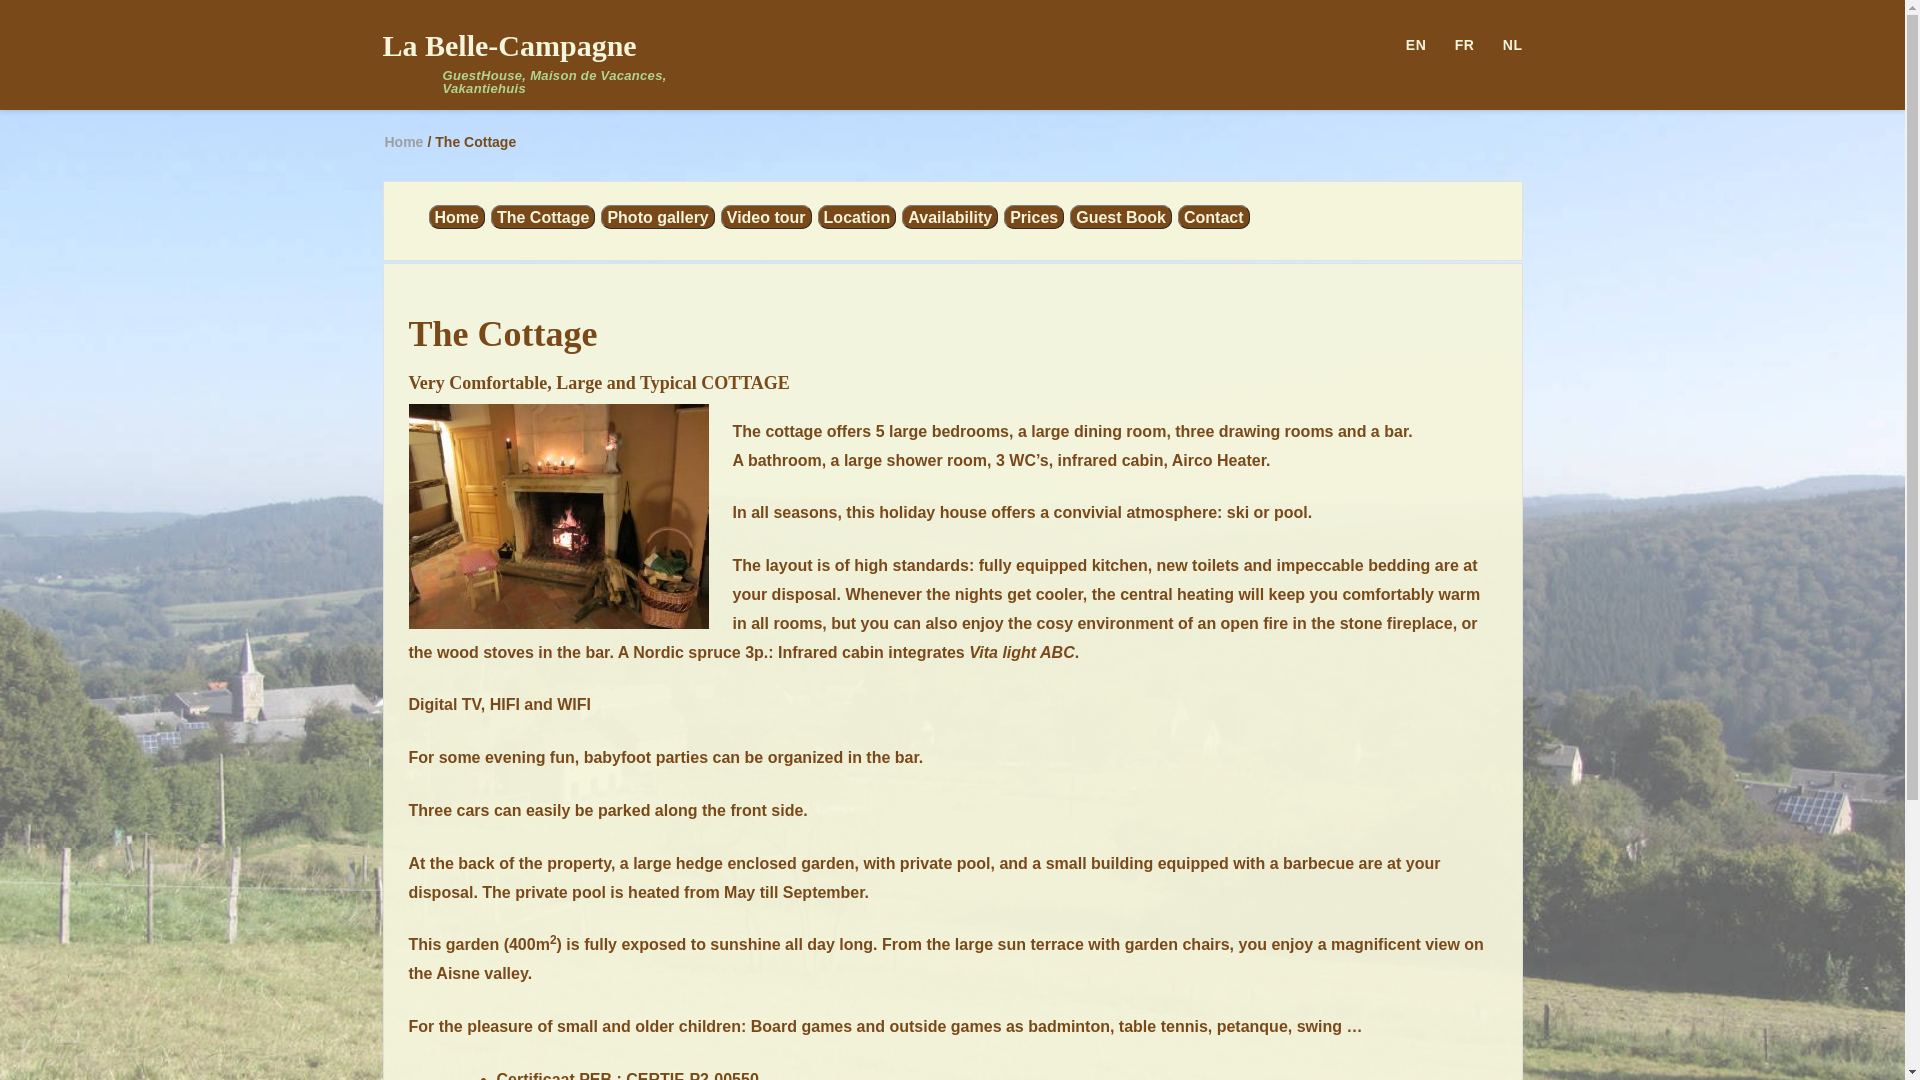 The height and width of the screenshot is (1080, 1920). Describe the element at coordinates (509, 46) in the screenshot. I see `La Belle-Campagne` at that location.